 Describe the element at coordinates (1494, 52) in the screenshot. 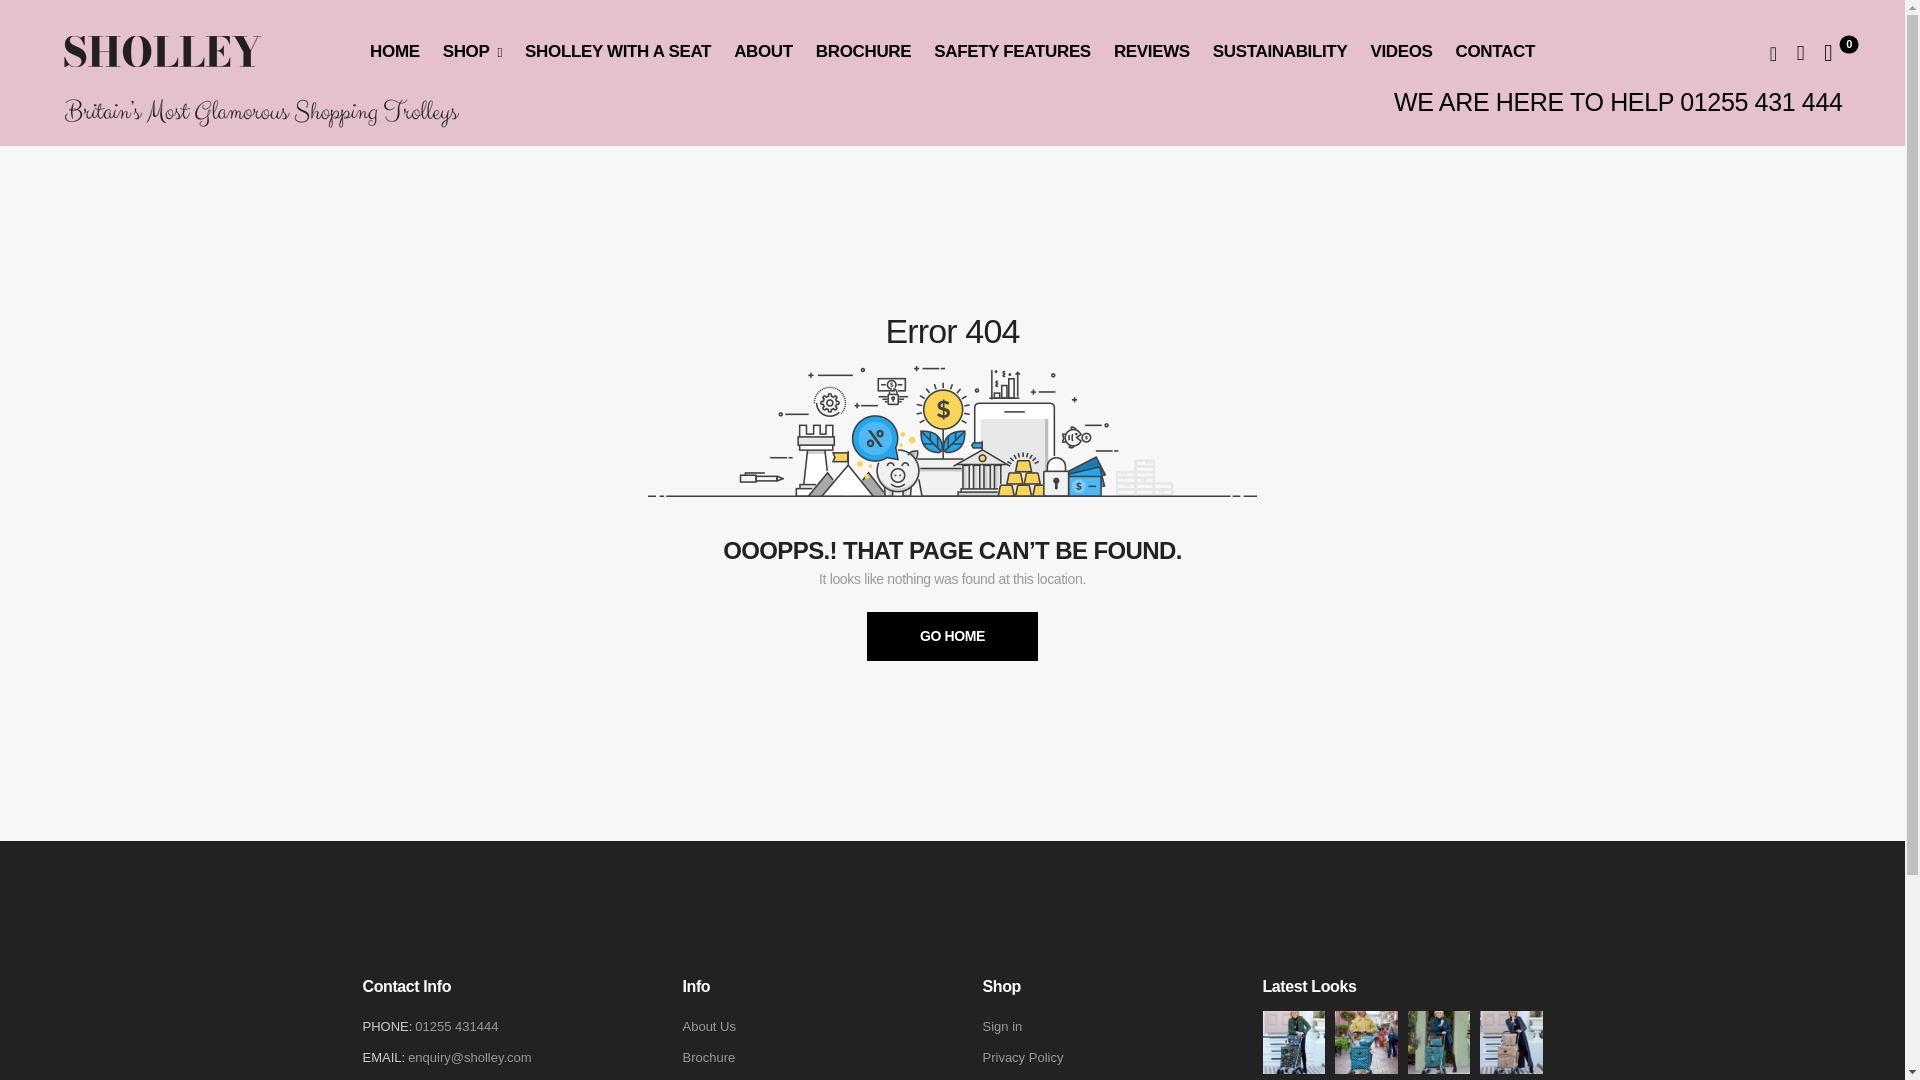

I see `CONTACT` at that location.